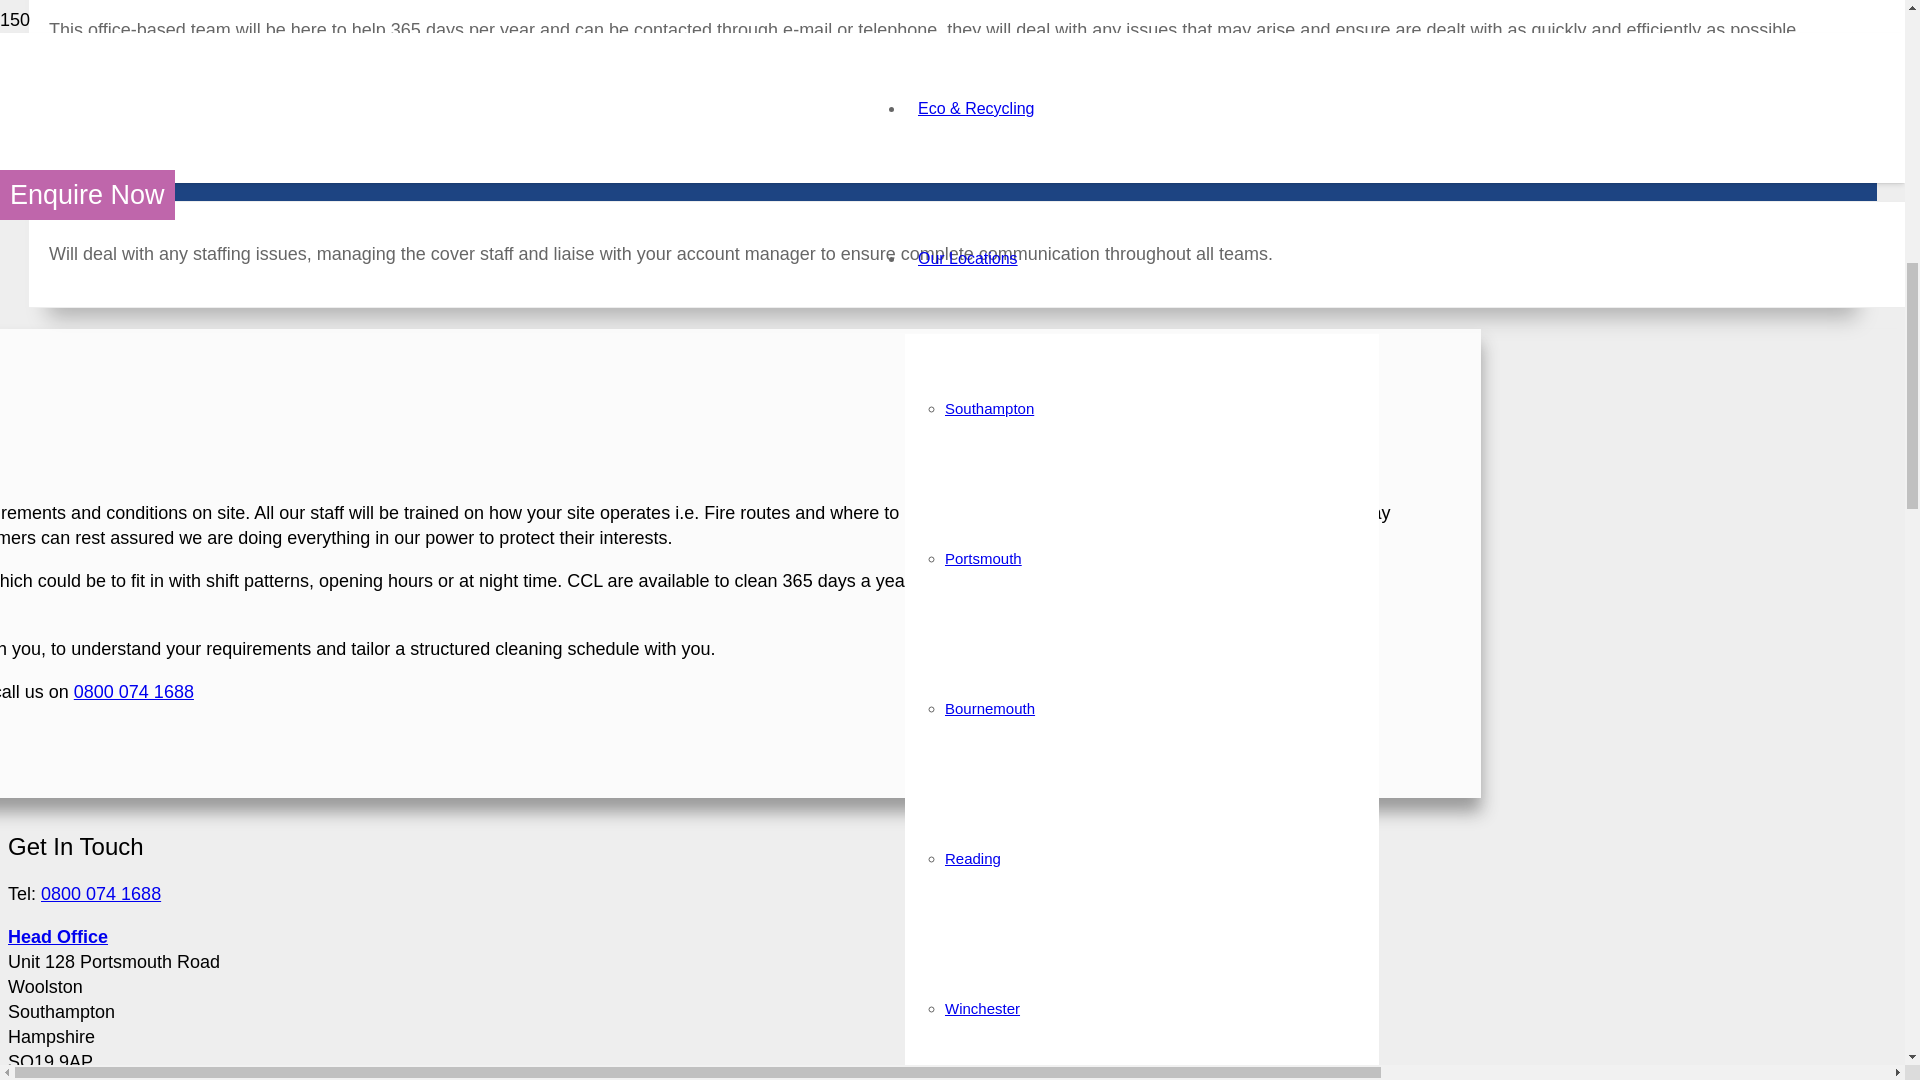 The image size is (1920, 1080). What do you see at coordinates (956, 378) in the screenshot?
I see `Contact Us` at bounding box center [956, 378].